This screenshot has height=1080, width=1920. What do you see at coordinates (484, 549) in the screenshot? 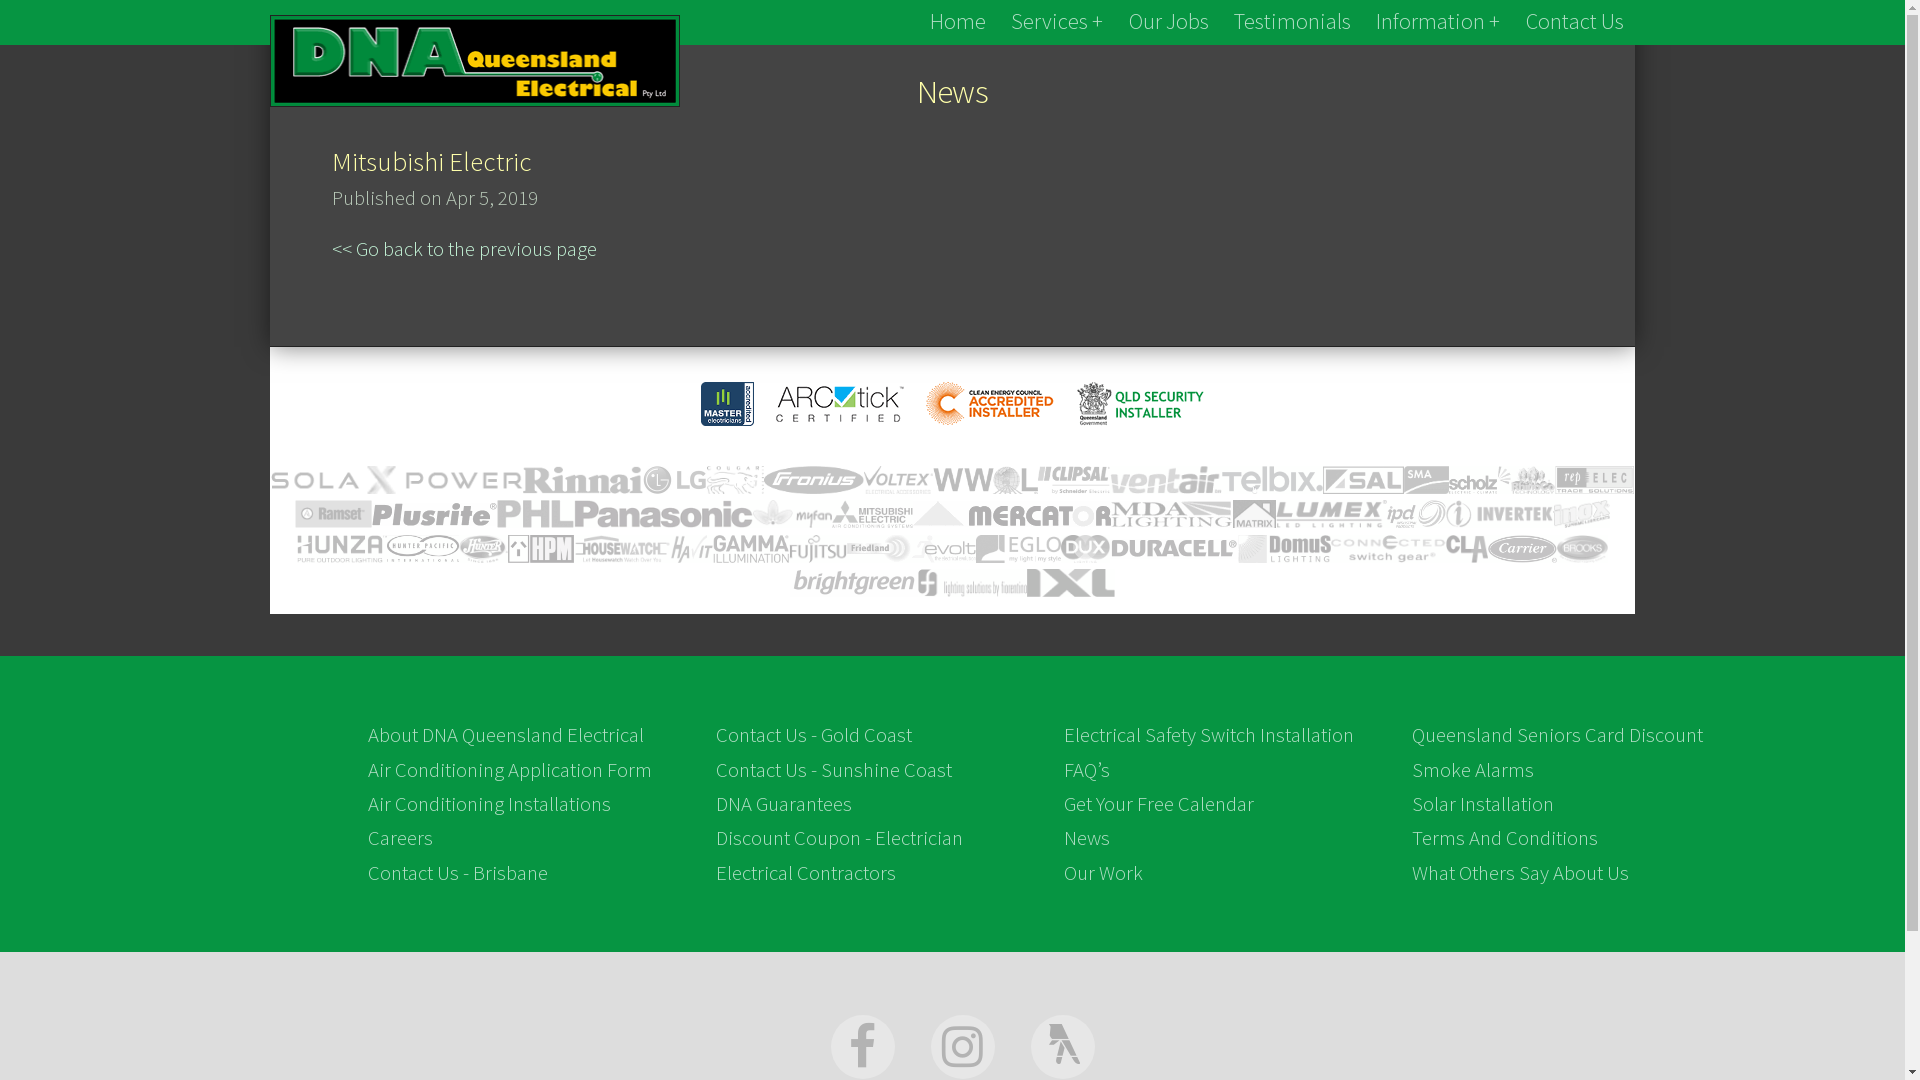
I see `Hunter Fans` at bounding box center [484, 549].